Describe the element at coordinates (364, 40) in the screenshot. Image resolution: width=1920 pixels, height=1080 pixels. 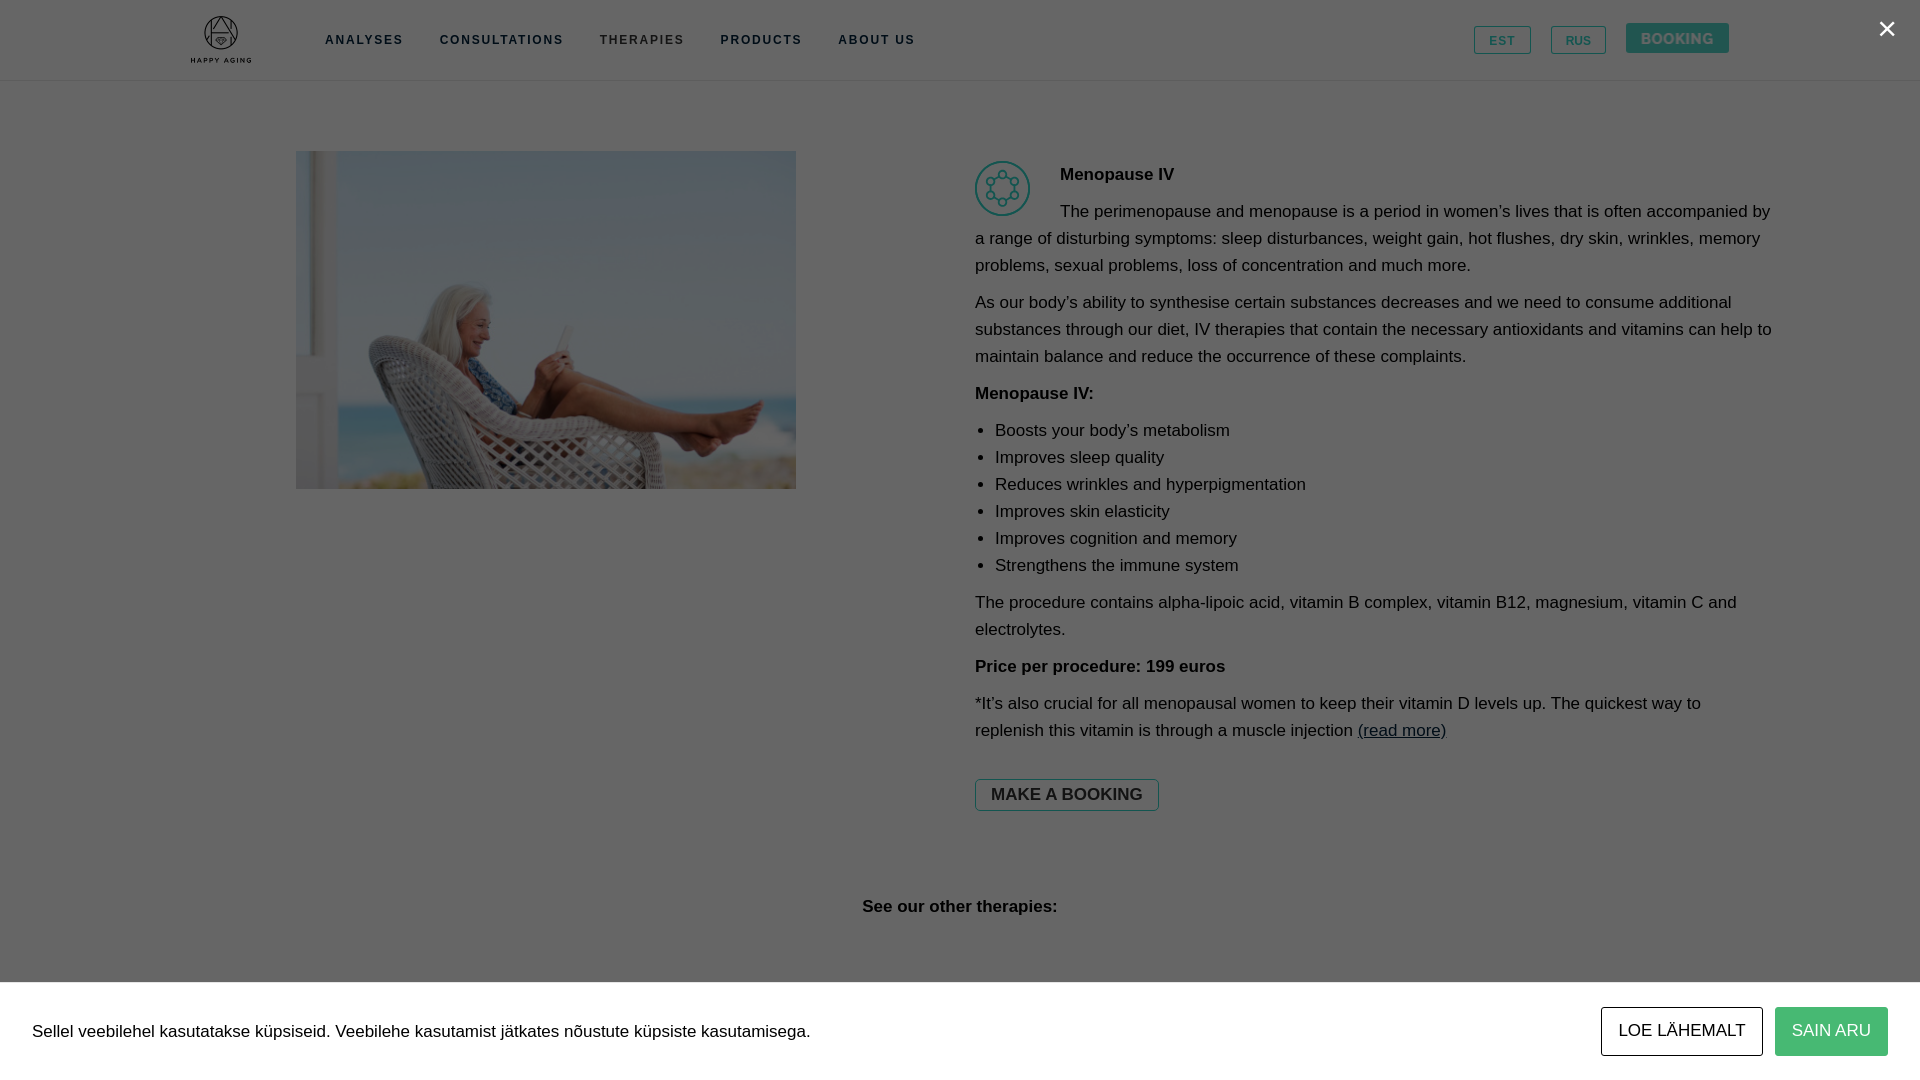
I see `ANALYSES` at that location.